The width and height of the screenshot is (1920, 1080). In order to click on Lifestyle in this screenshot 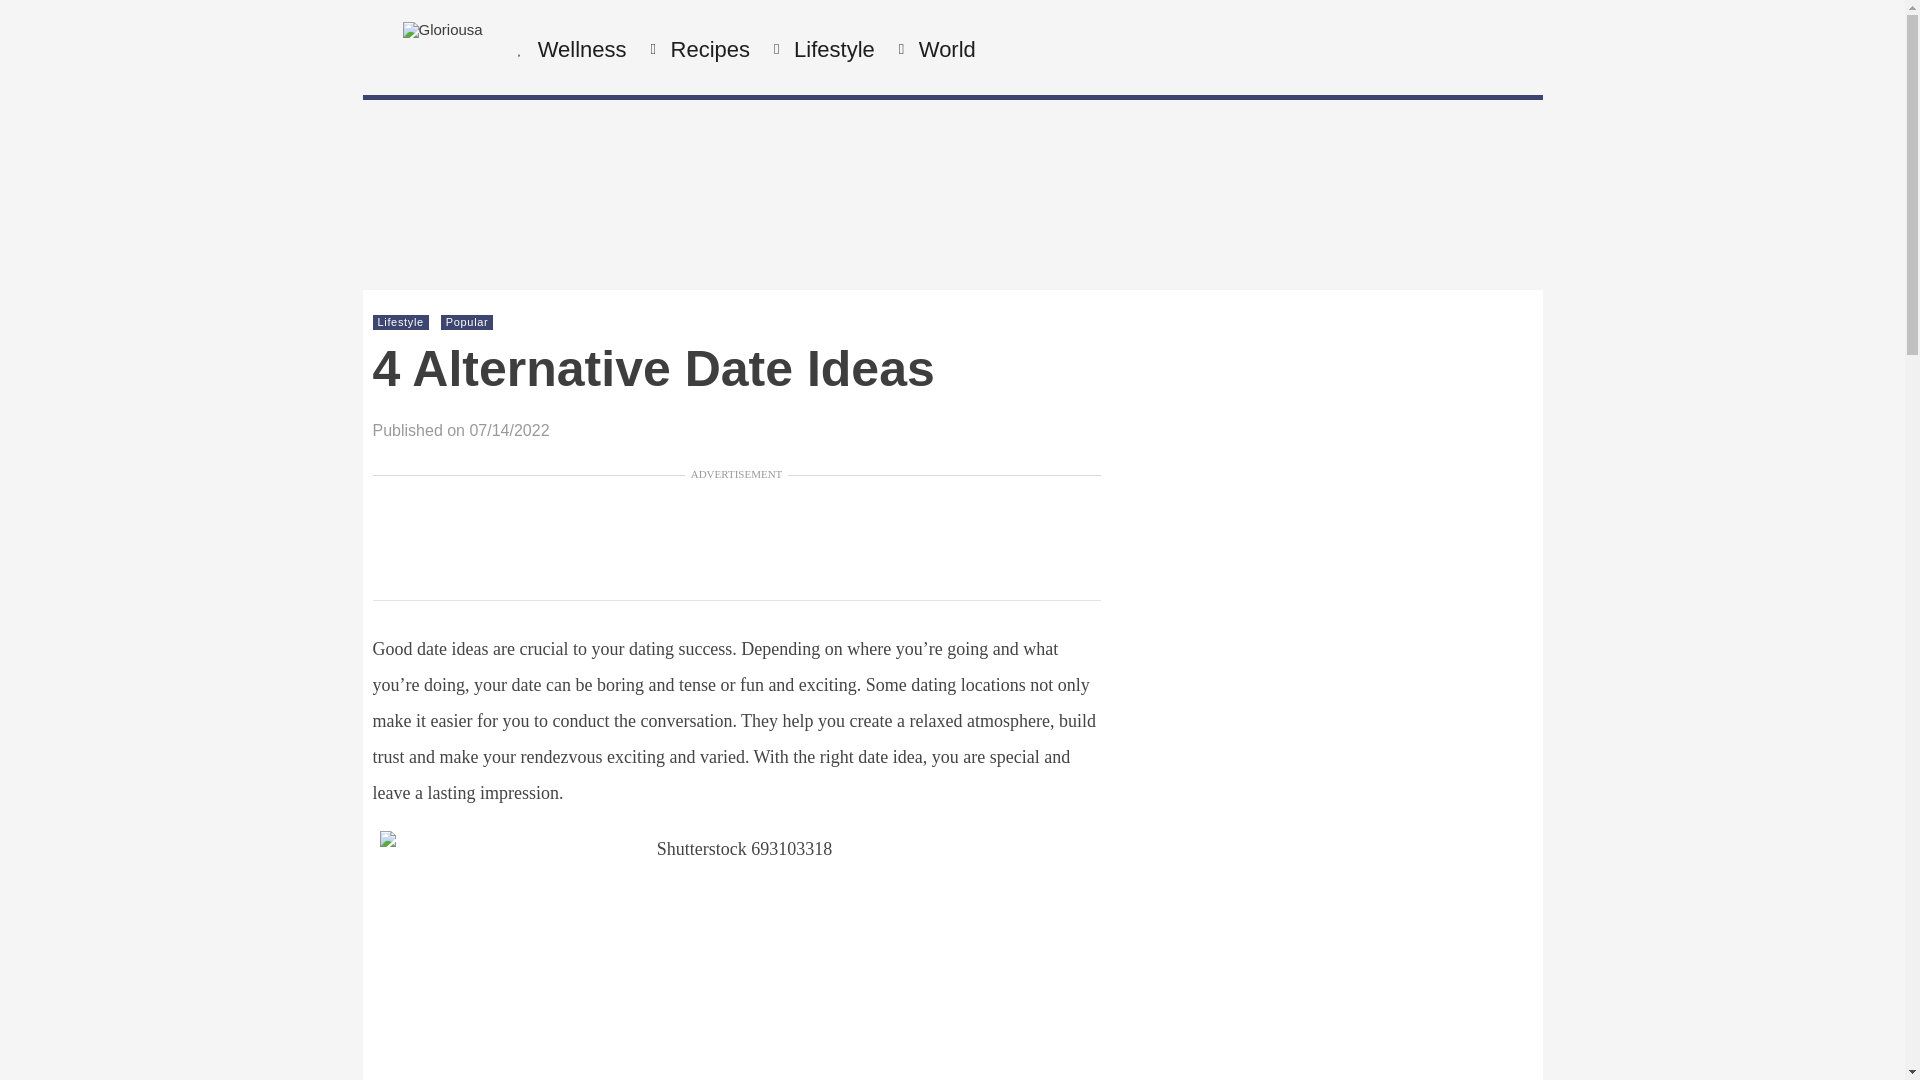, I will do `click(401, 322)`.